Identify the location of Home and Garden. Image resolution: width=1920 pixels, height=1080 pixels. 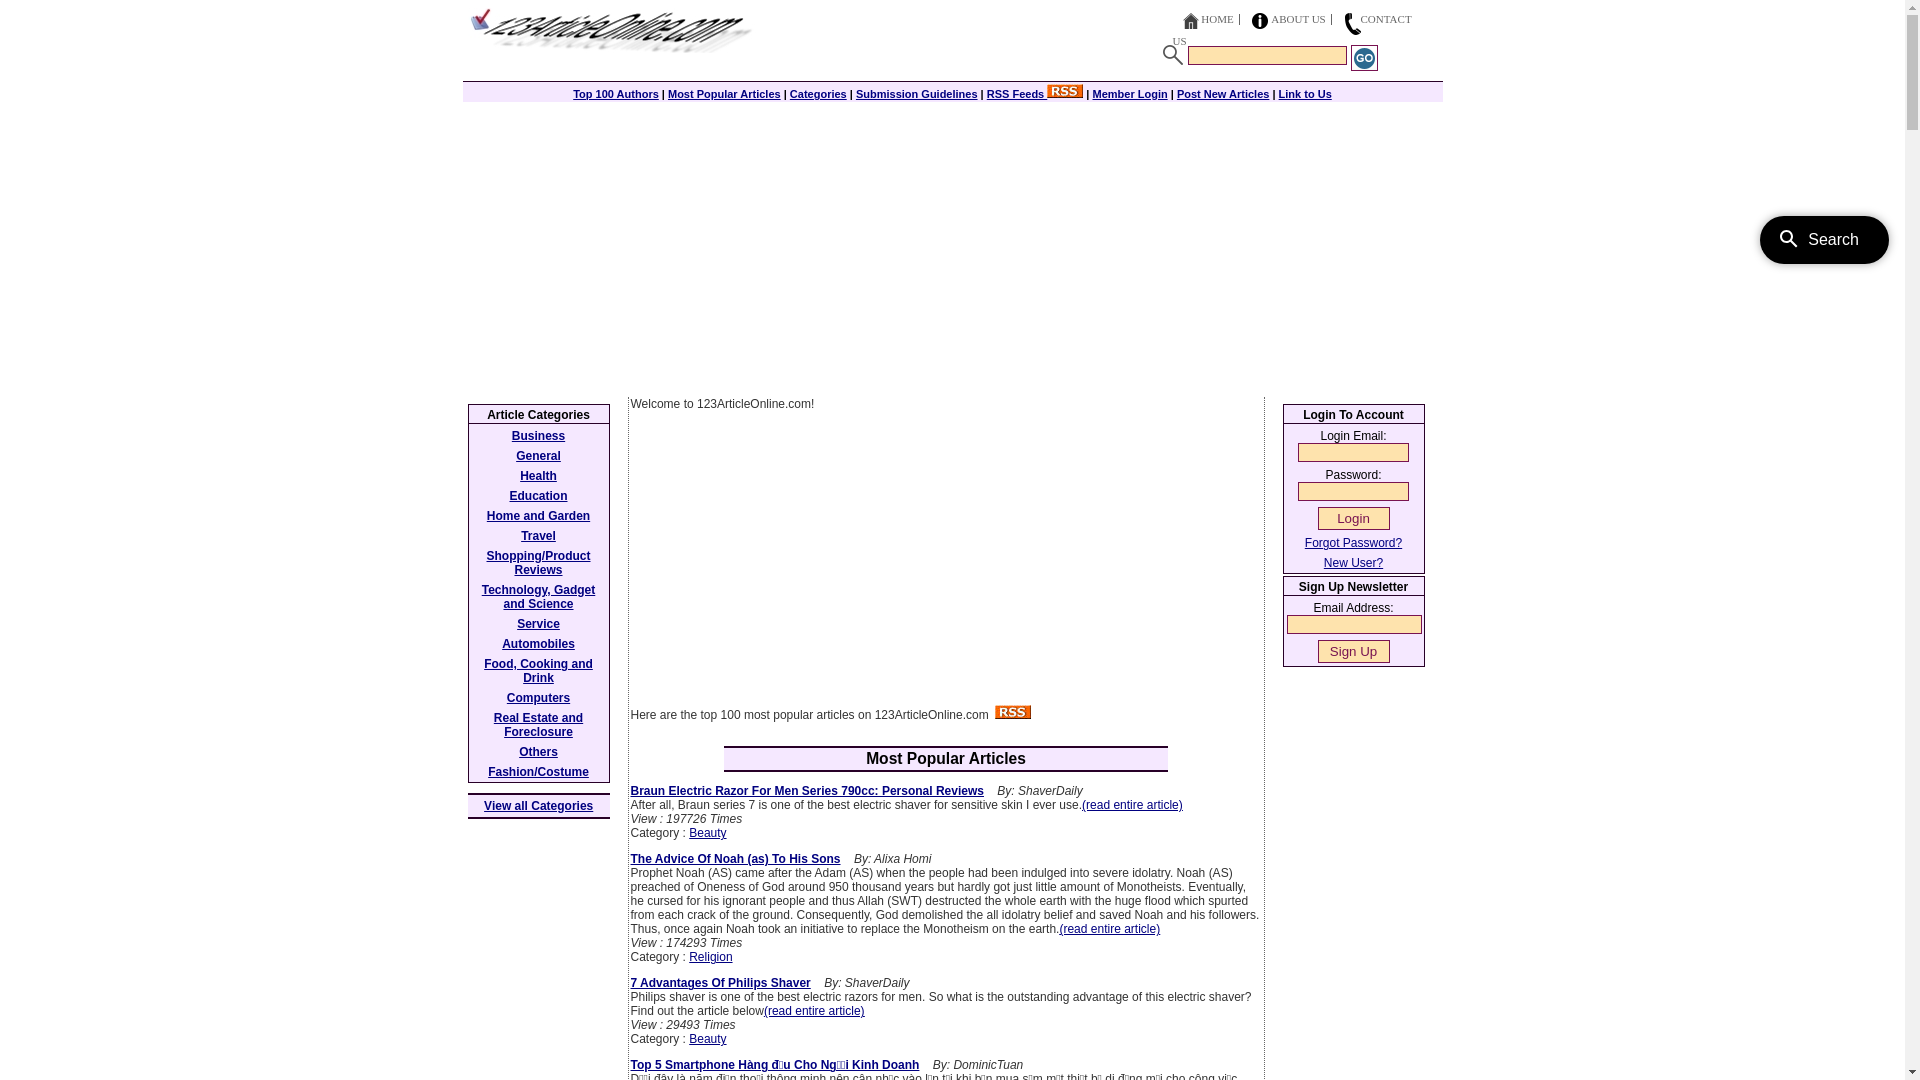
(538, 516).